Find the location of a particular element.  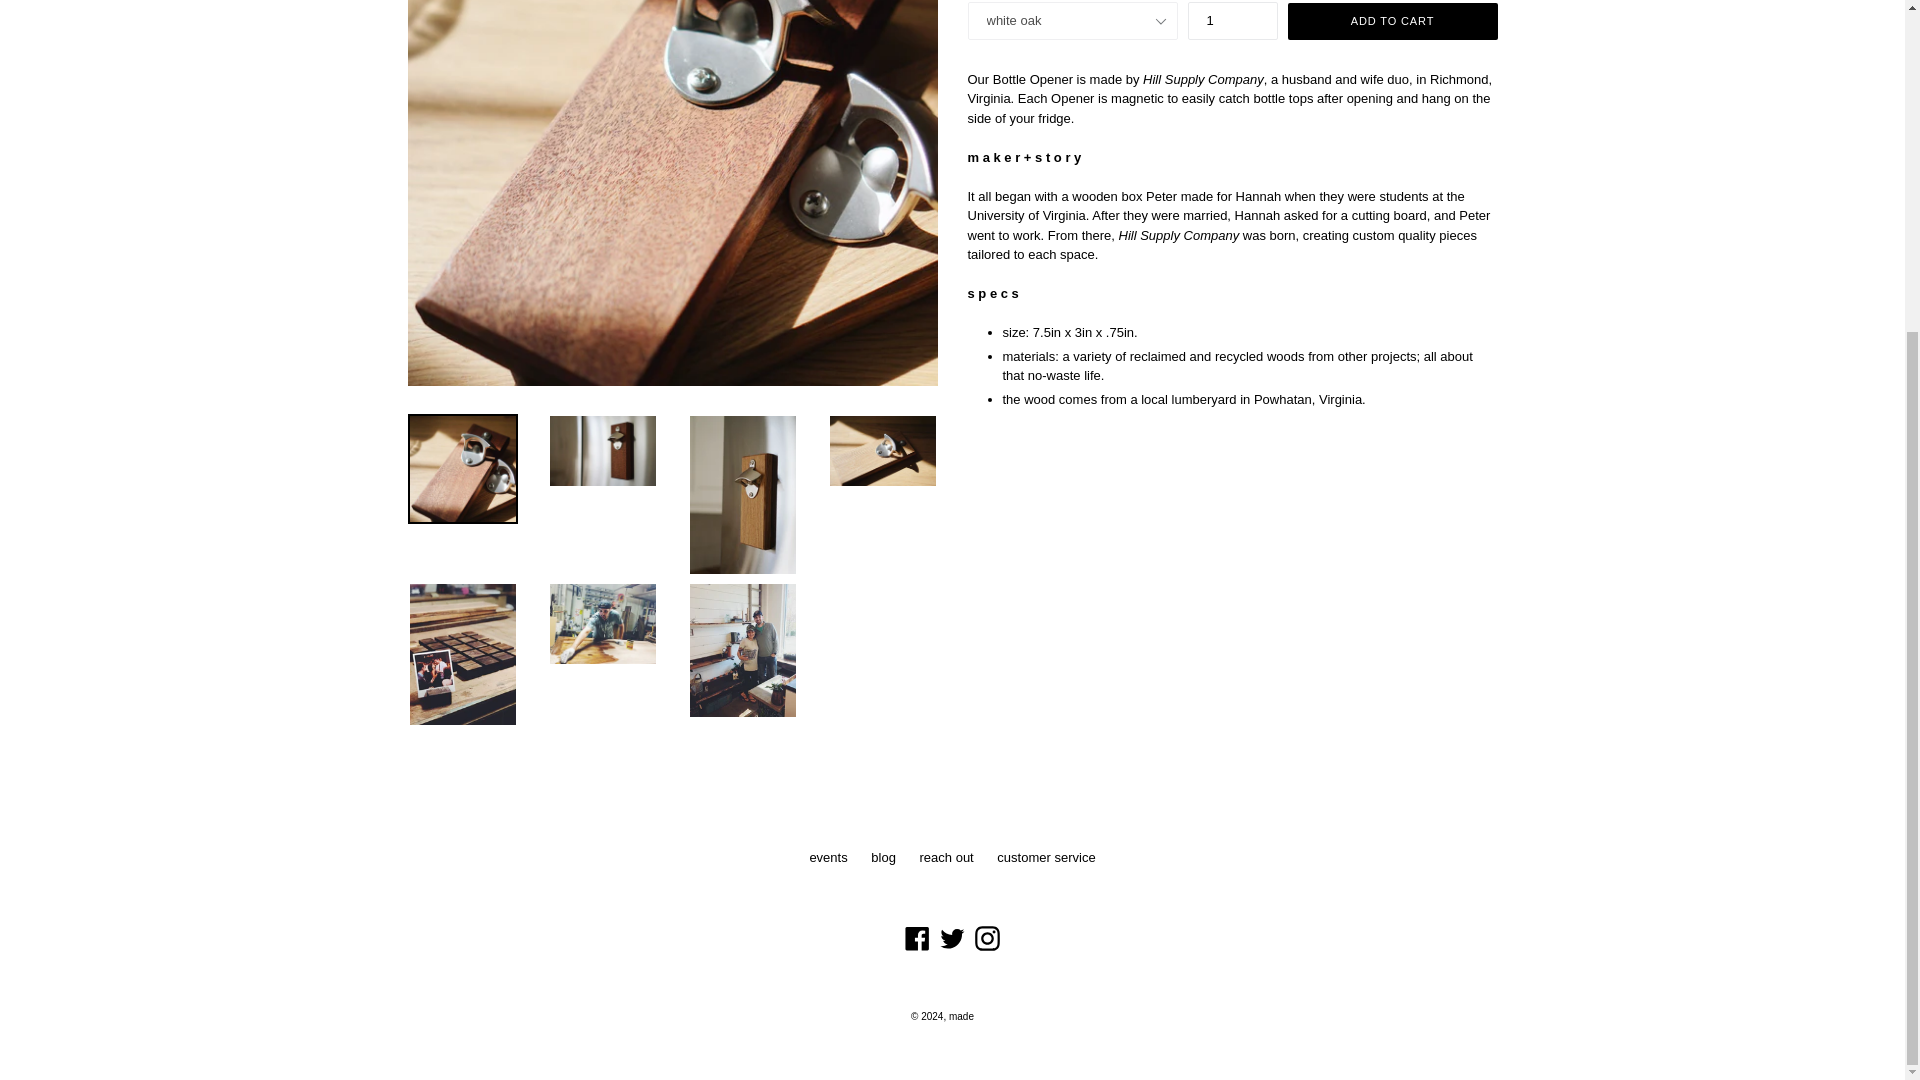

made on Twitter is located at coordinates (952, 938).